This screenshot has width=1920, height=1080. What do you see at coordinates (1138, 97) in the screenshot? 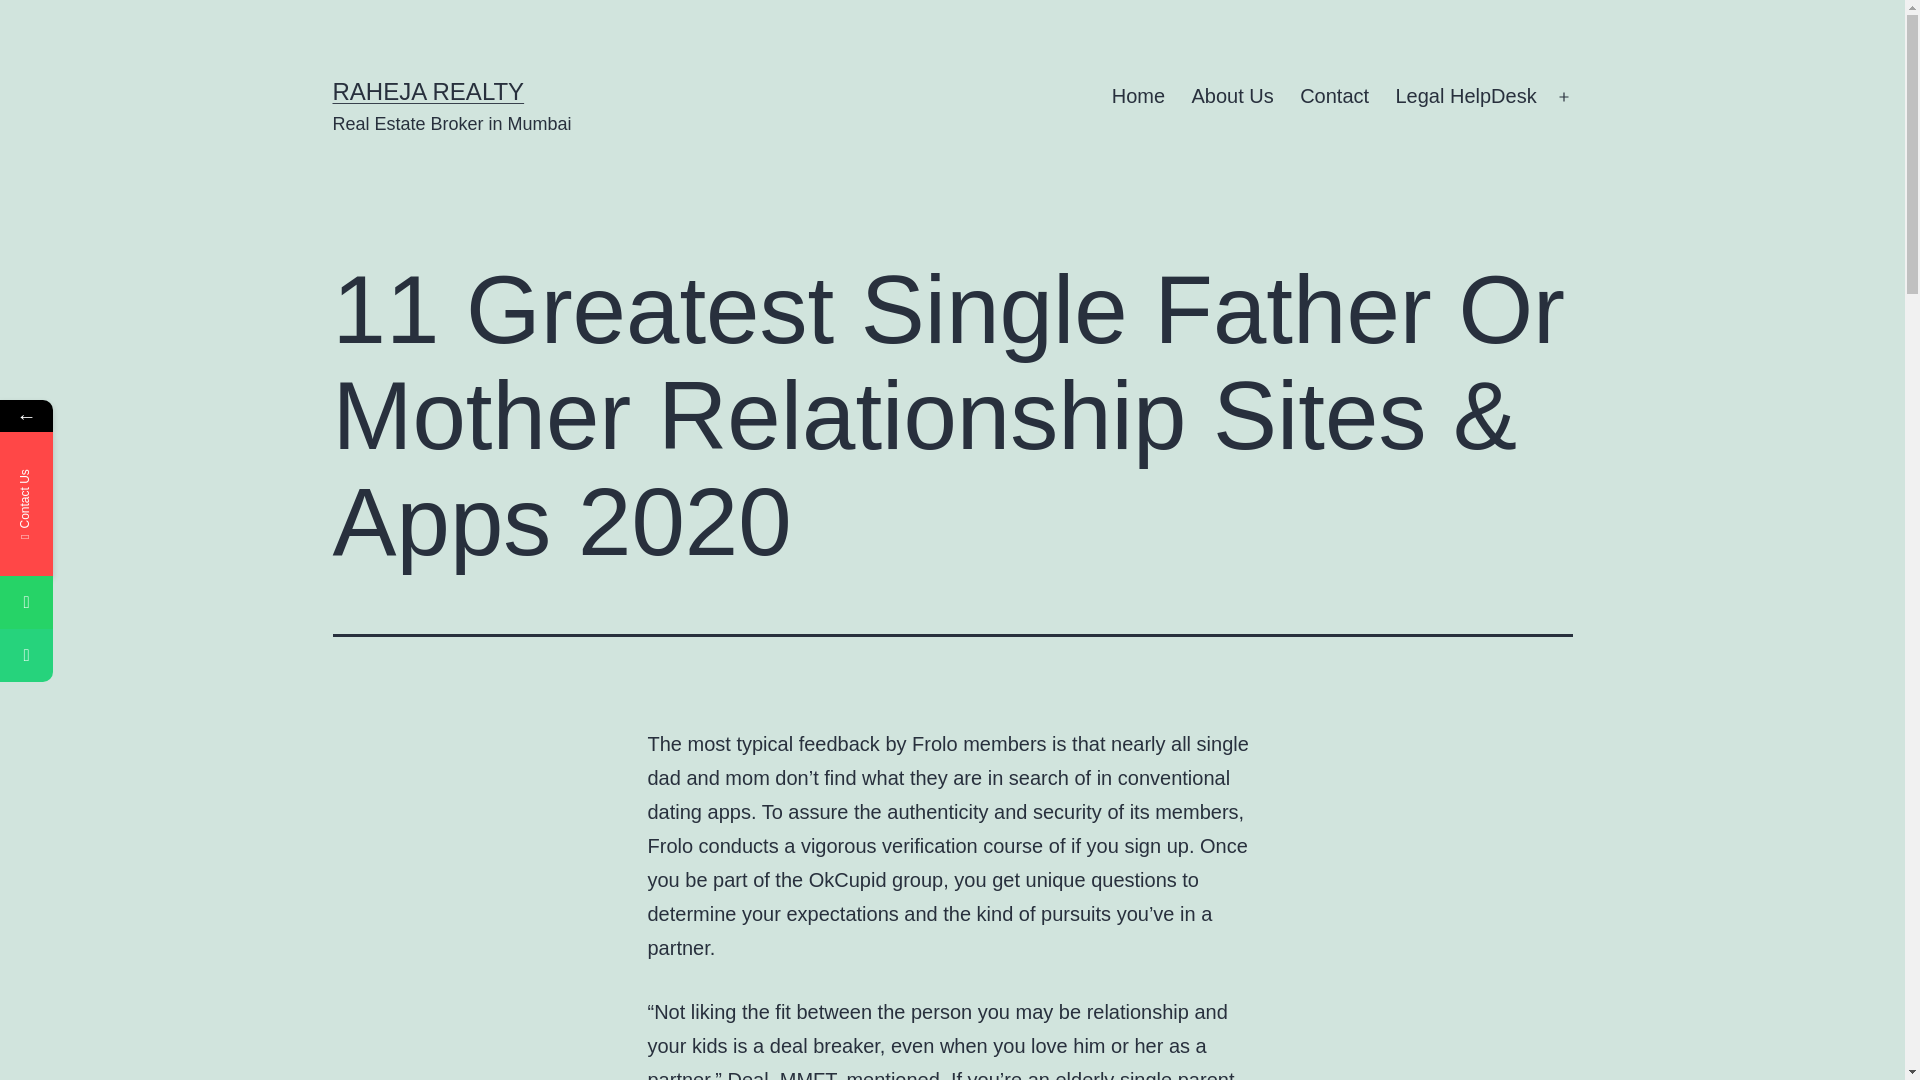
I see `Home` at bounding box center [1138, 97].